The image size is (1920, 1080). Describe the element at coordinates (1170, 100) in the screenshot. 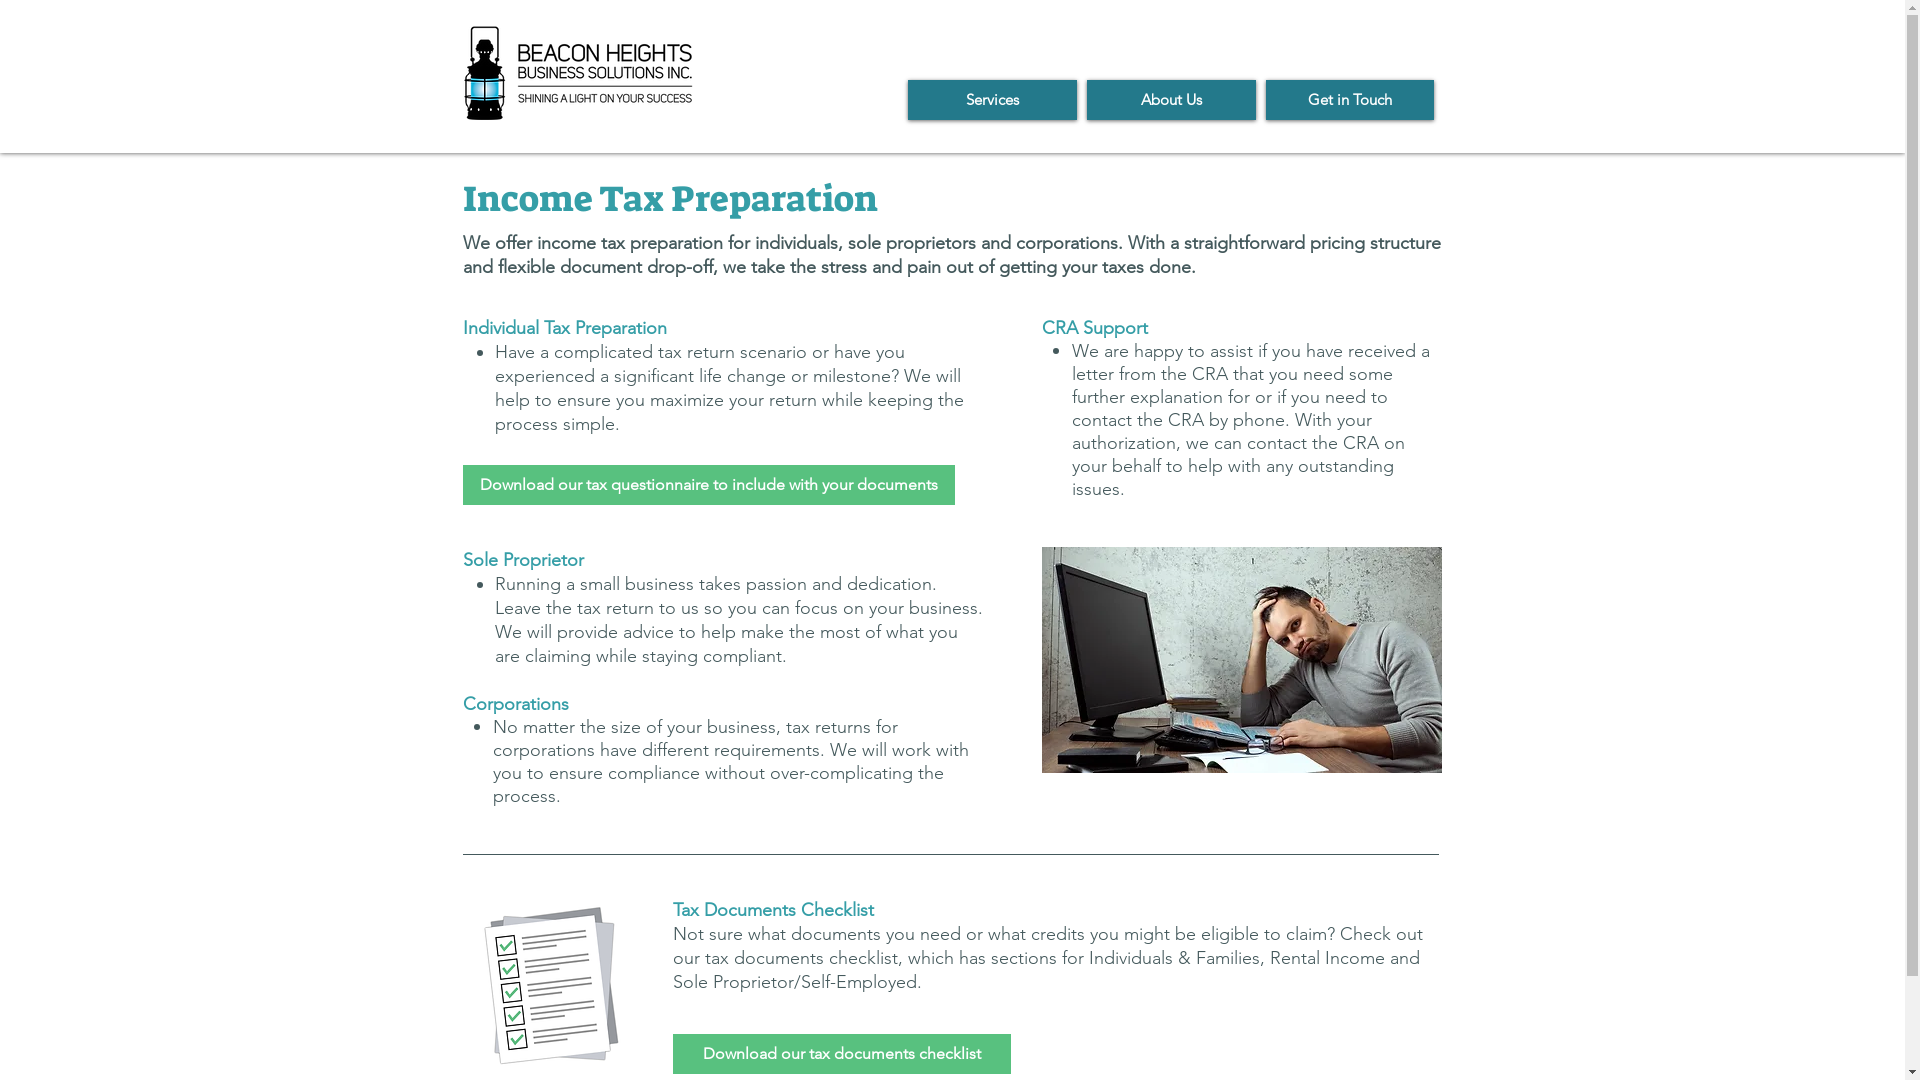

I see `About Us` at that location.